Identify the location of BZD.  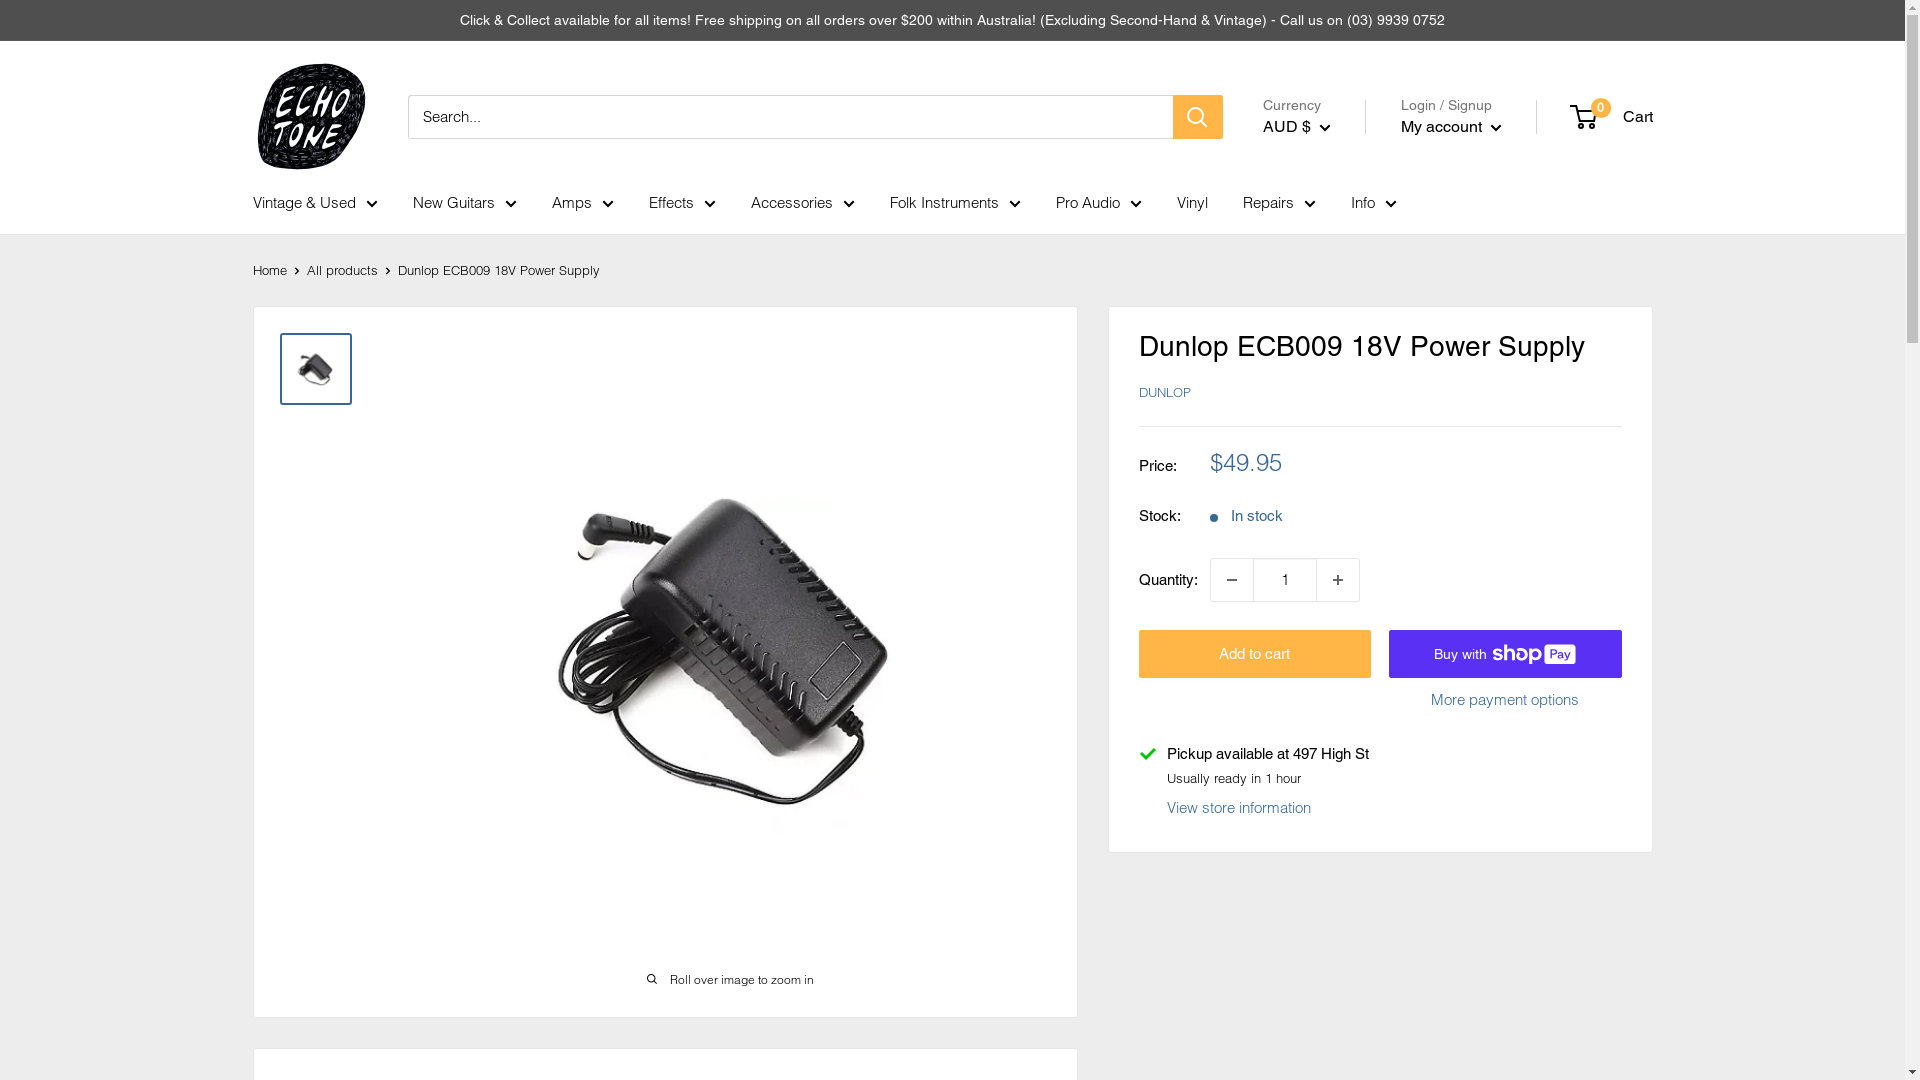
(305, 135).